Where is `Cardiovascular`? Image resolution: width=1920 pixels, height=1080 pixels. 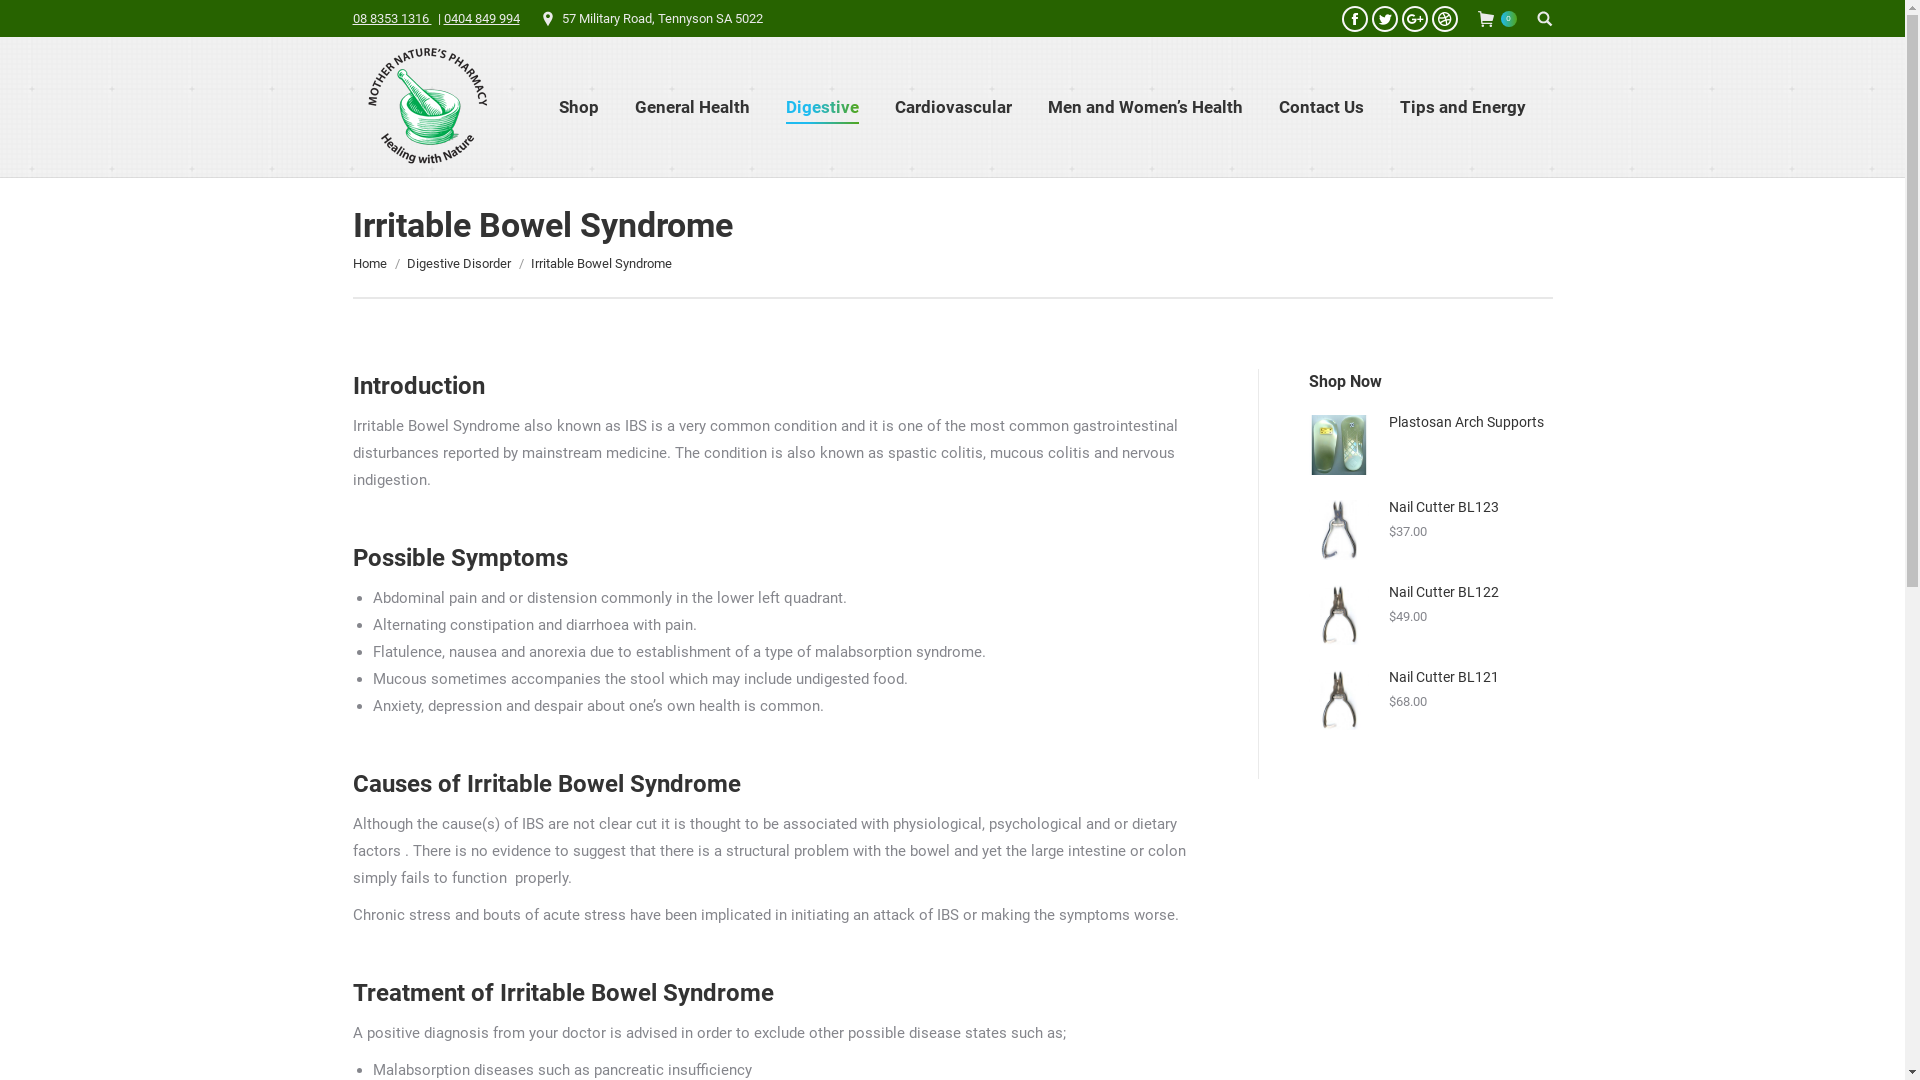 Cardiovascular is located at coordinates (954, 107).